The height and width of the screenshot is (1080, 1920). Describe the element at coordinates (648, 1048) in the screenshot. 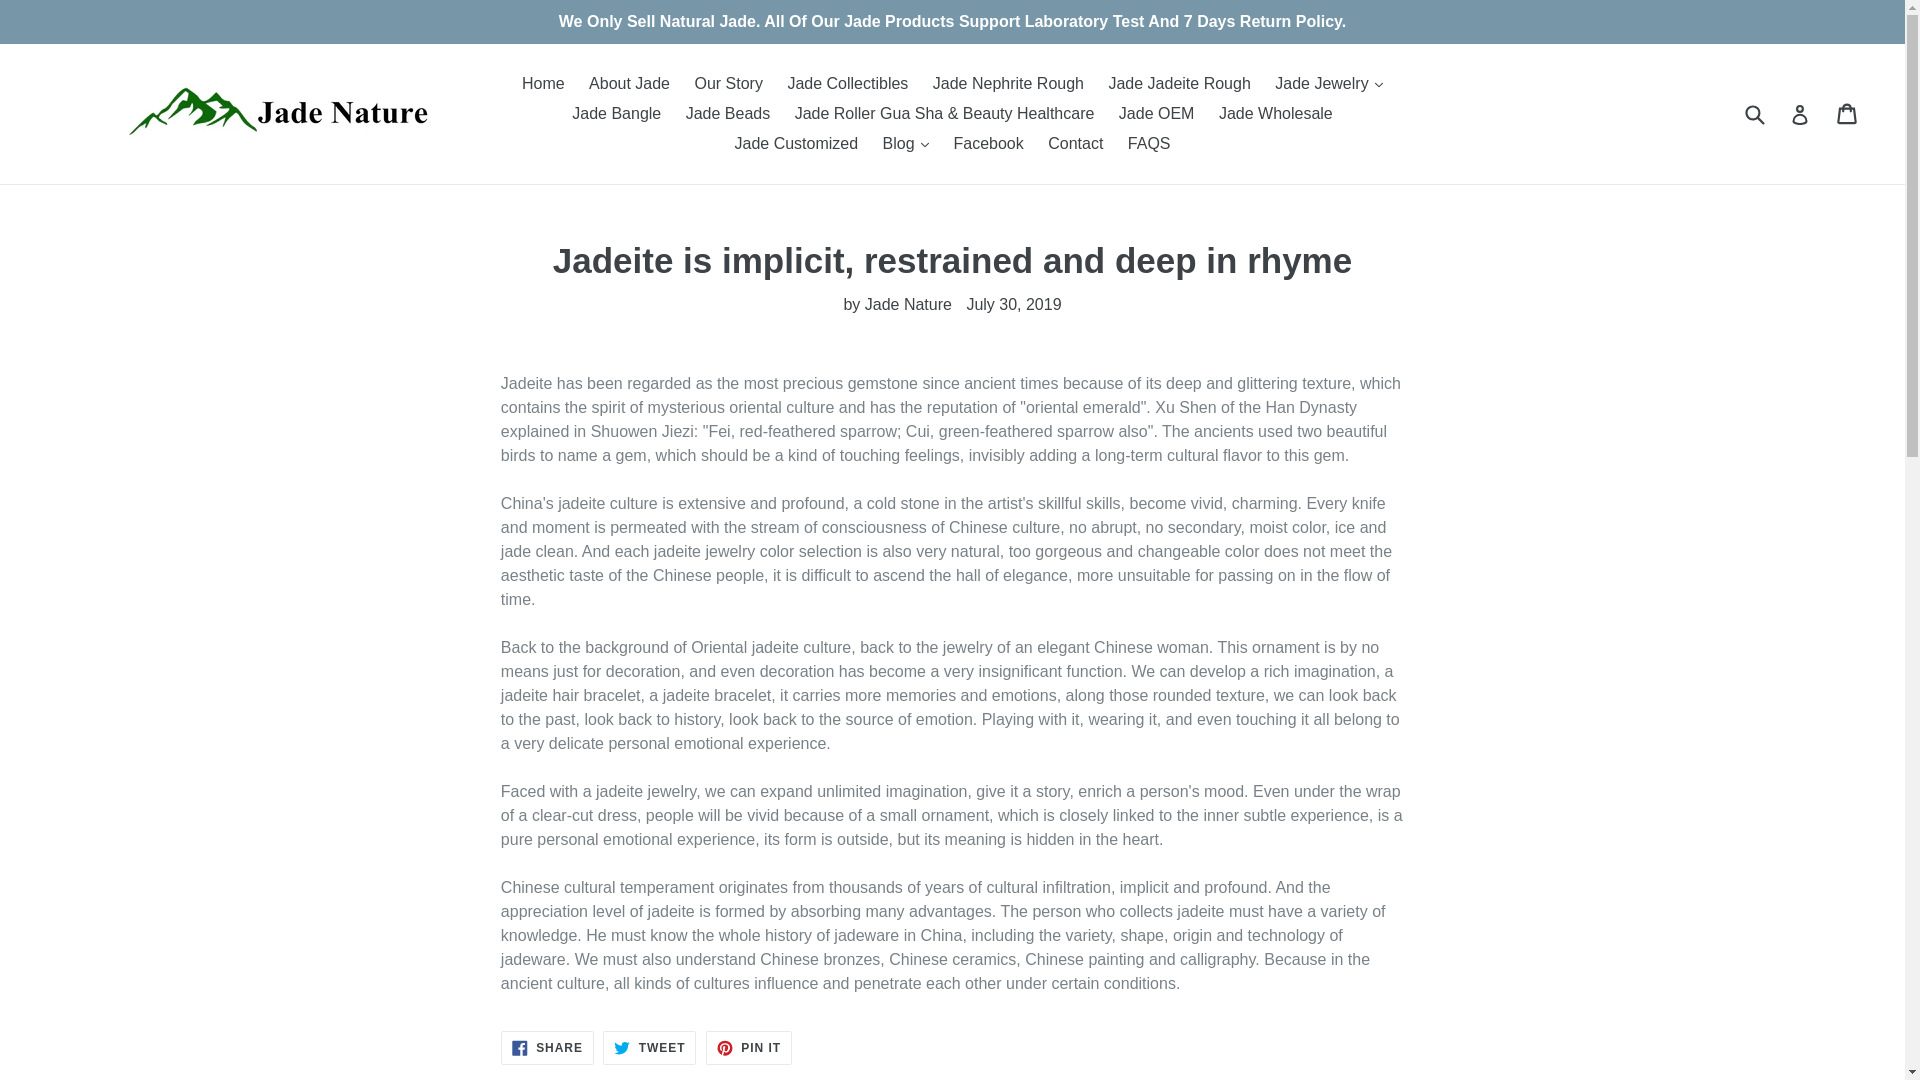

I see `Tweet on Twitter` at that location.